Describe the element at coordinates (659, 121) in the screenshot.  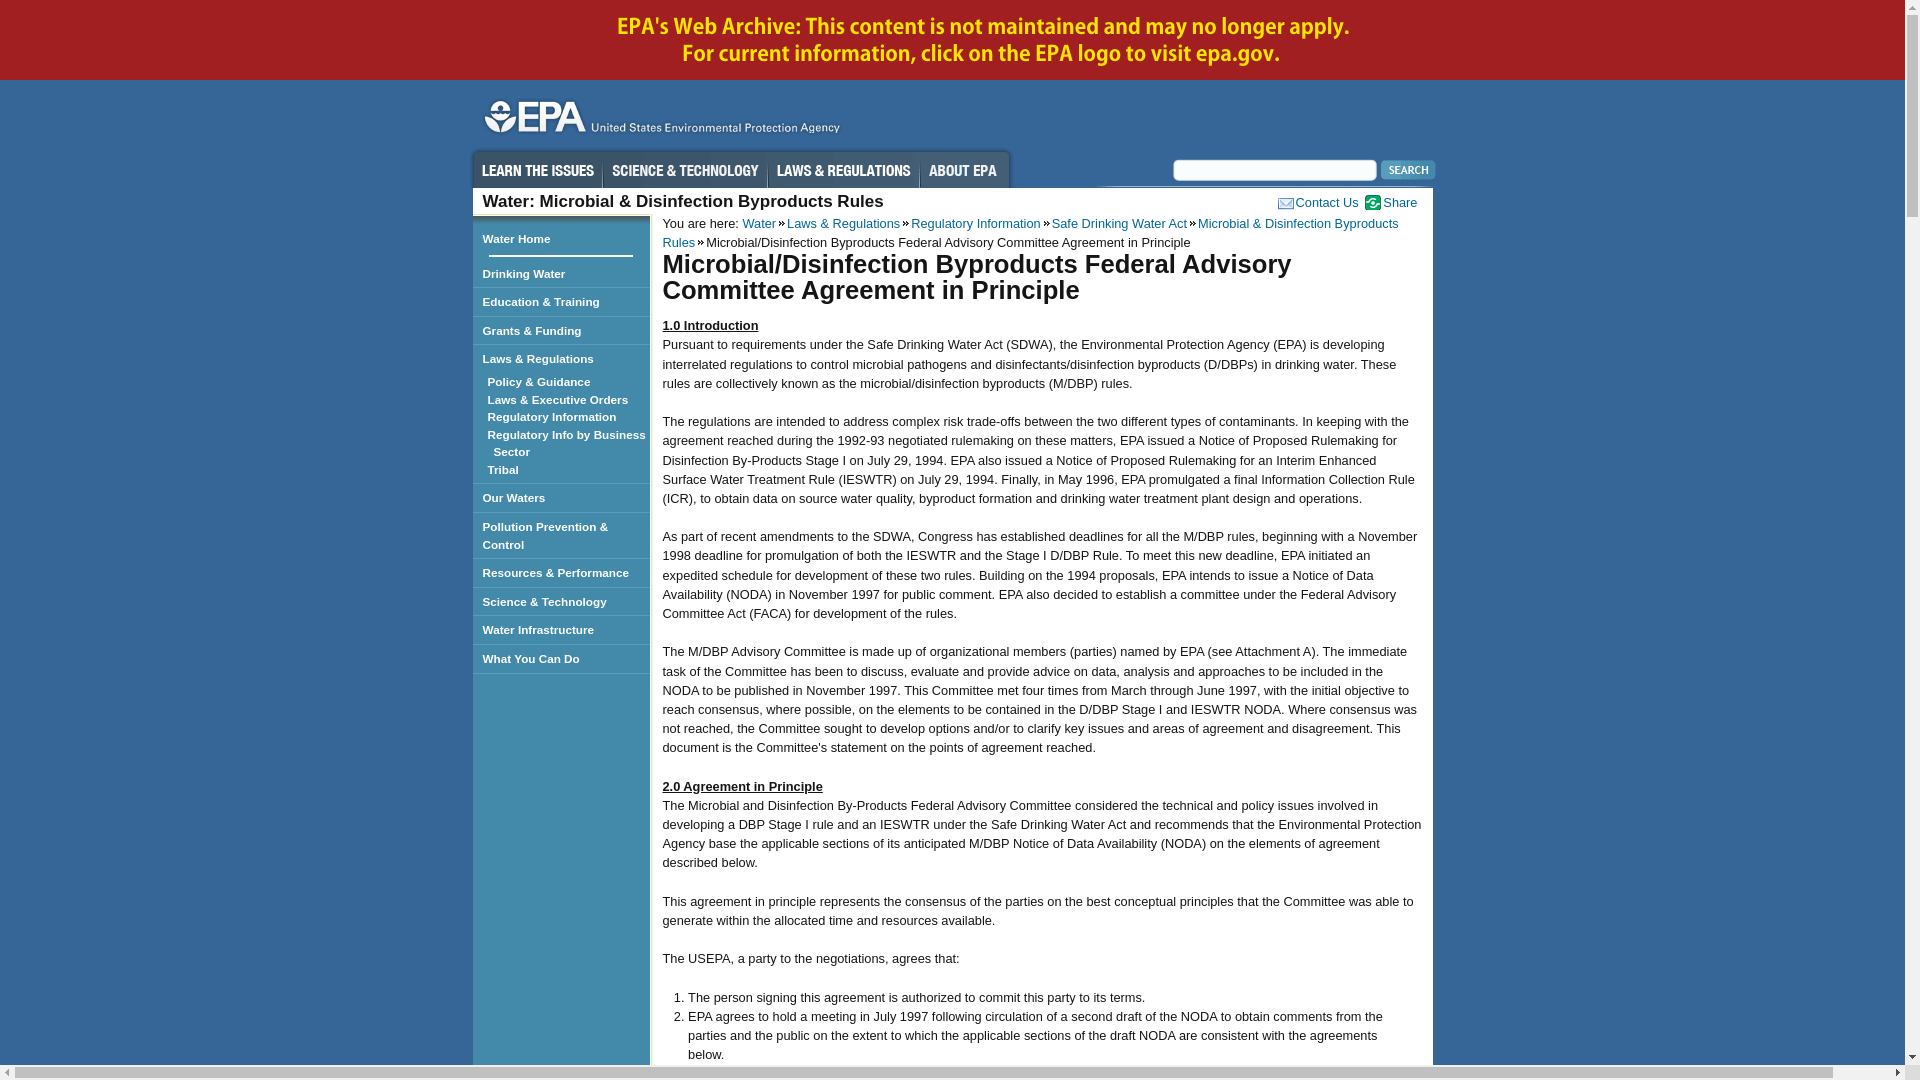
I see `US EPA Home Page` at that location.